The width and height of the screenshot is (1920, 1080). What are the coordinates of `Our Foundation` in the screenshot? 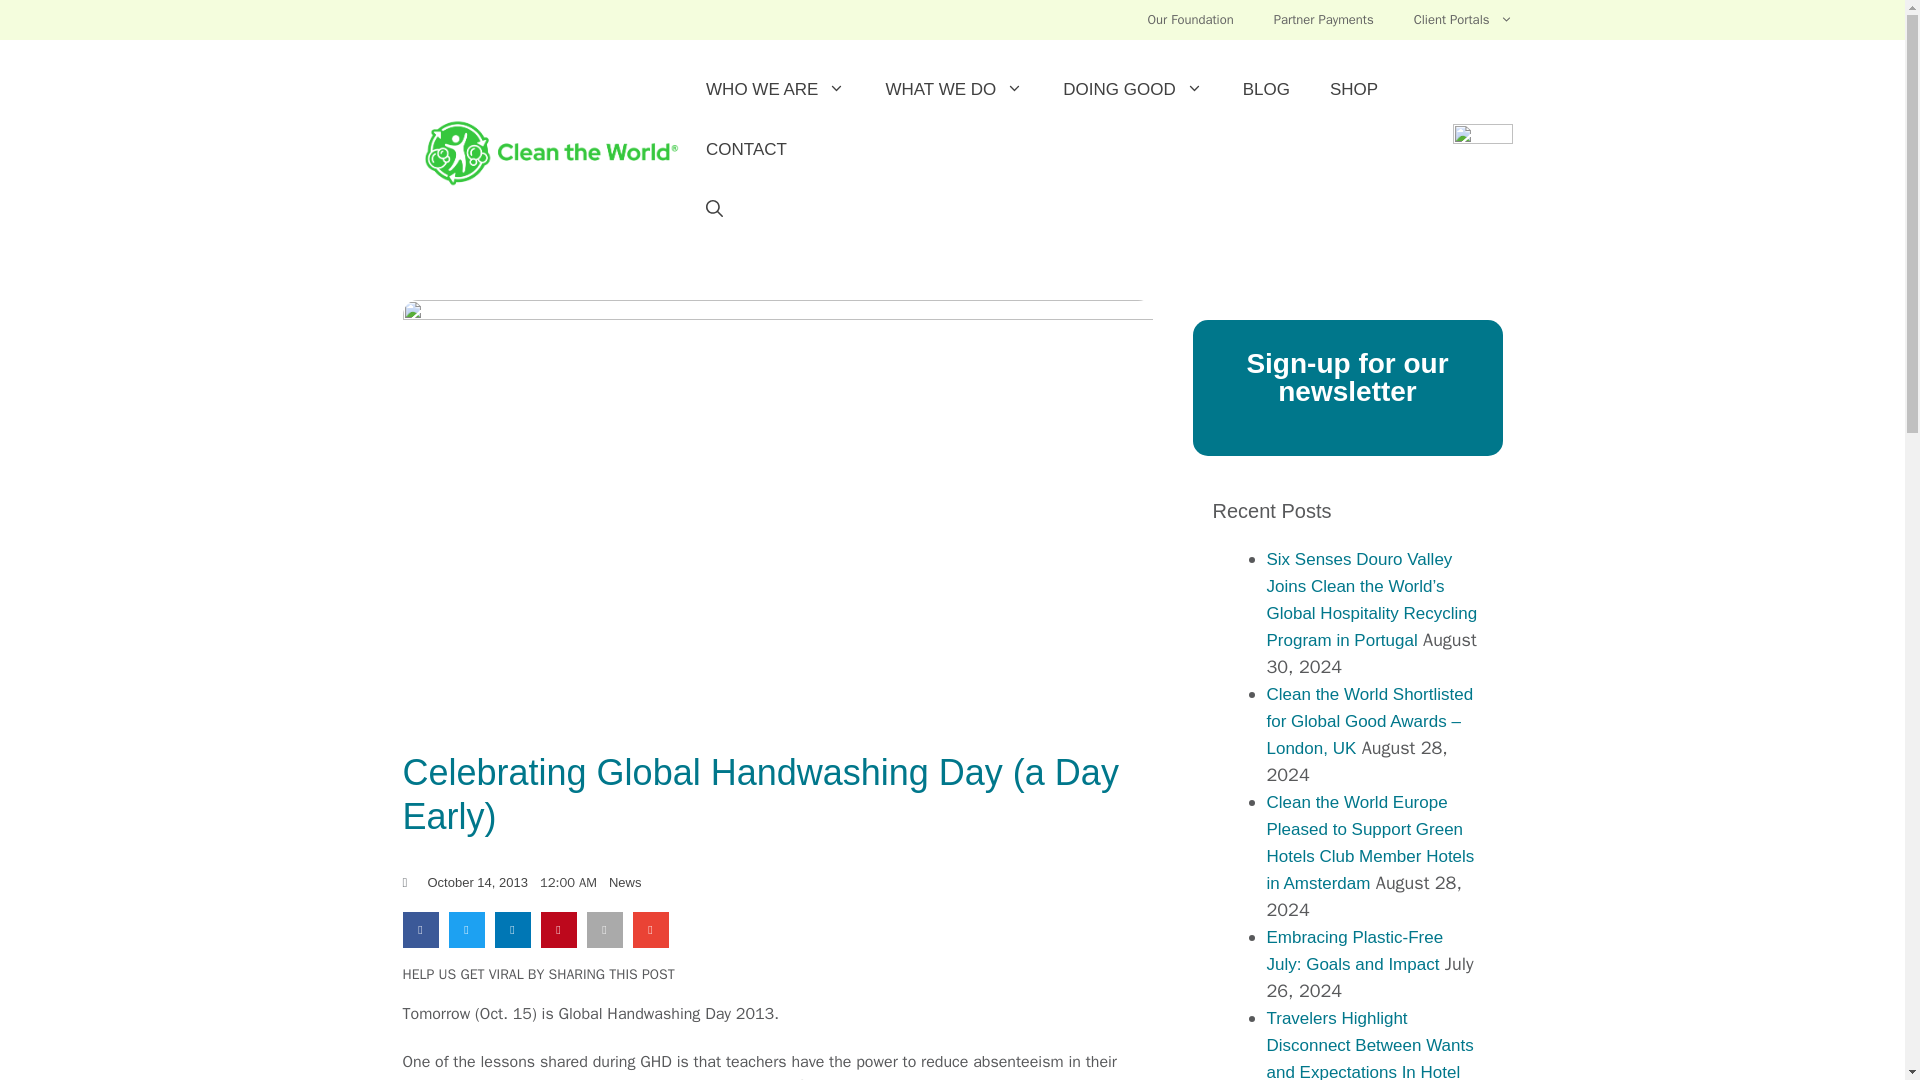 It's located at (1190, 20).